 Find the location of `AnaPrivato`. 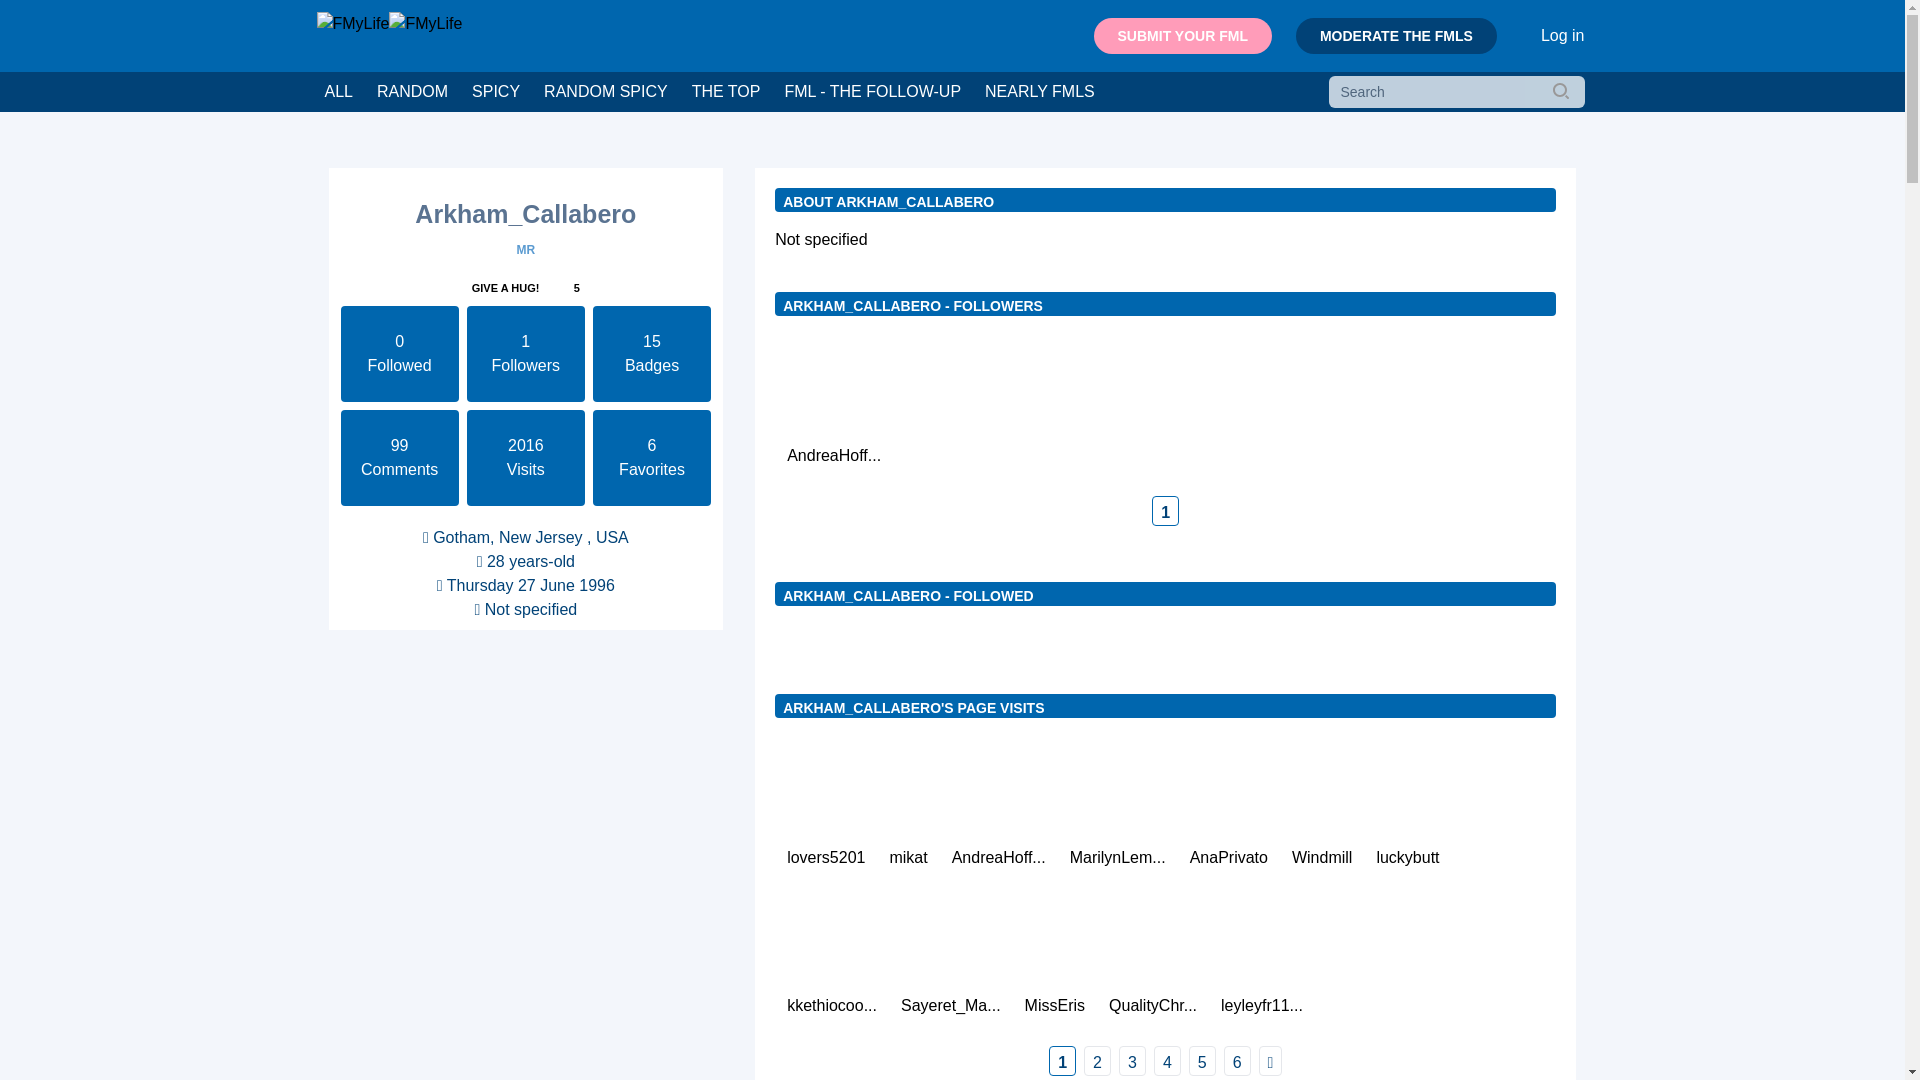

AnaPrivato is located at coordinates (1228, 808).